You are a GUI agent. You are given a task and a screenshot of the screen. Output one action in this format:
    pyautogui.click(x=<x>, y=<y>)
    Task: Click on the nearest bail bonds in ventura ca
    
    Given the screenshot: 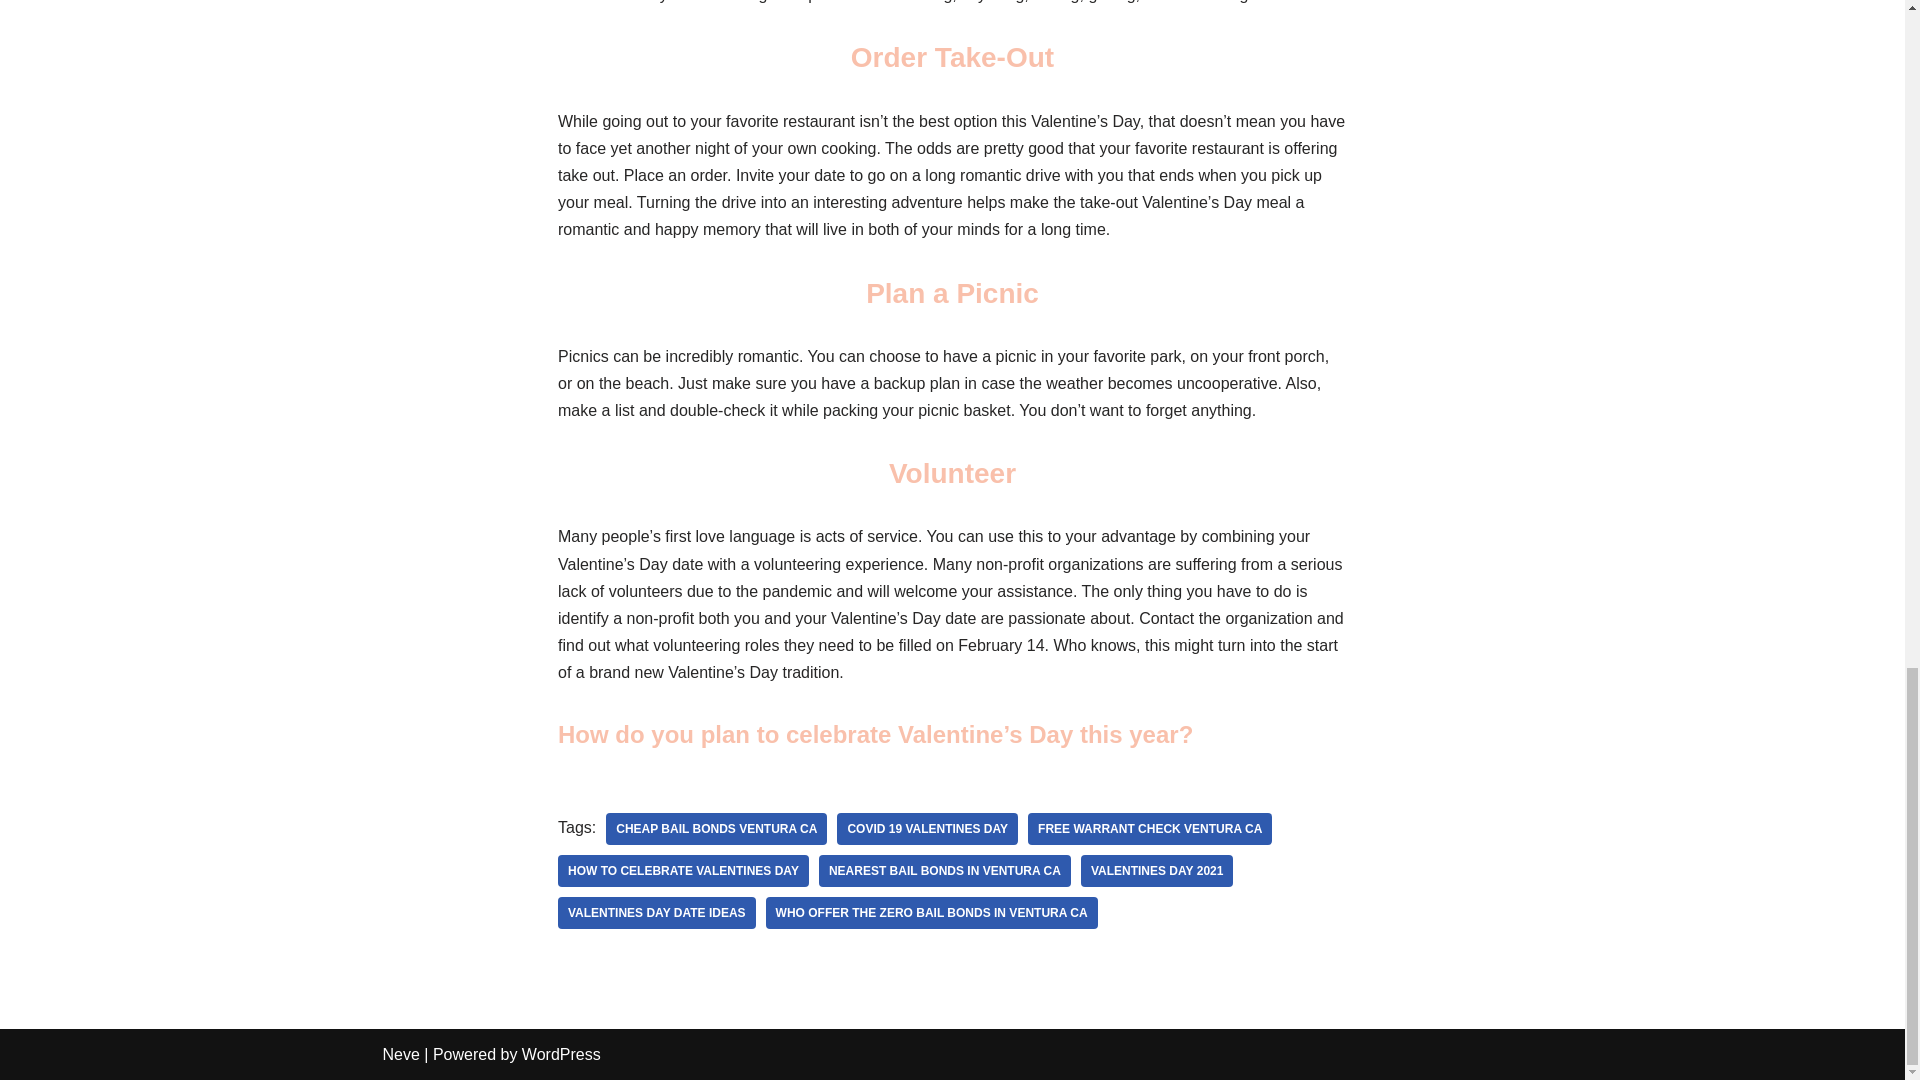 What is the action you would take?
    pyautogui.click(x=945, y=870)
    